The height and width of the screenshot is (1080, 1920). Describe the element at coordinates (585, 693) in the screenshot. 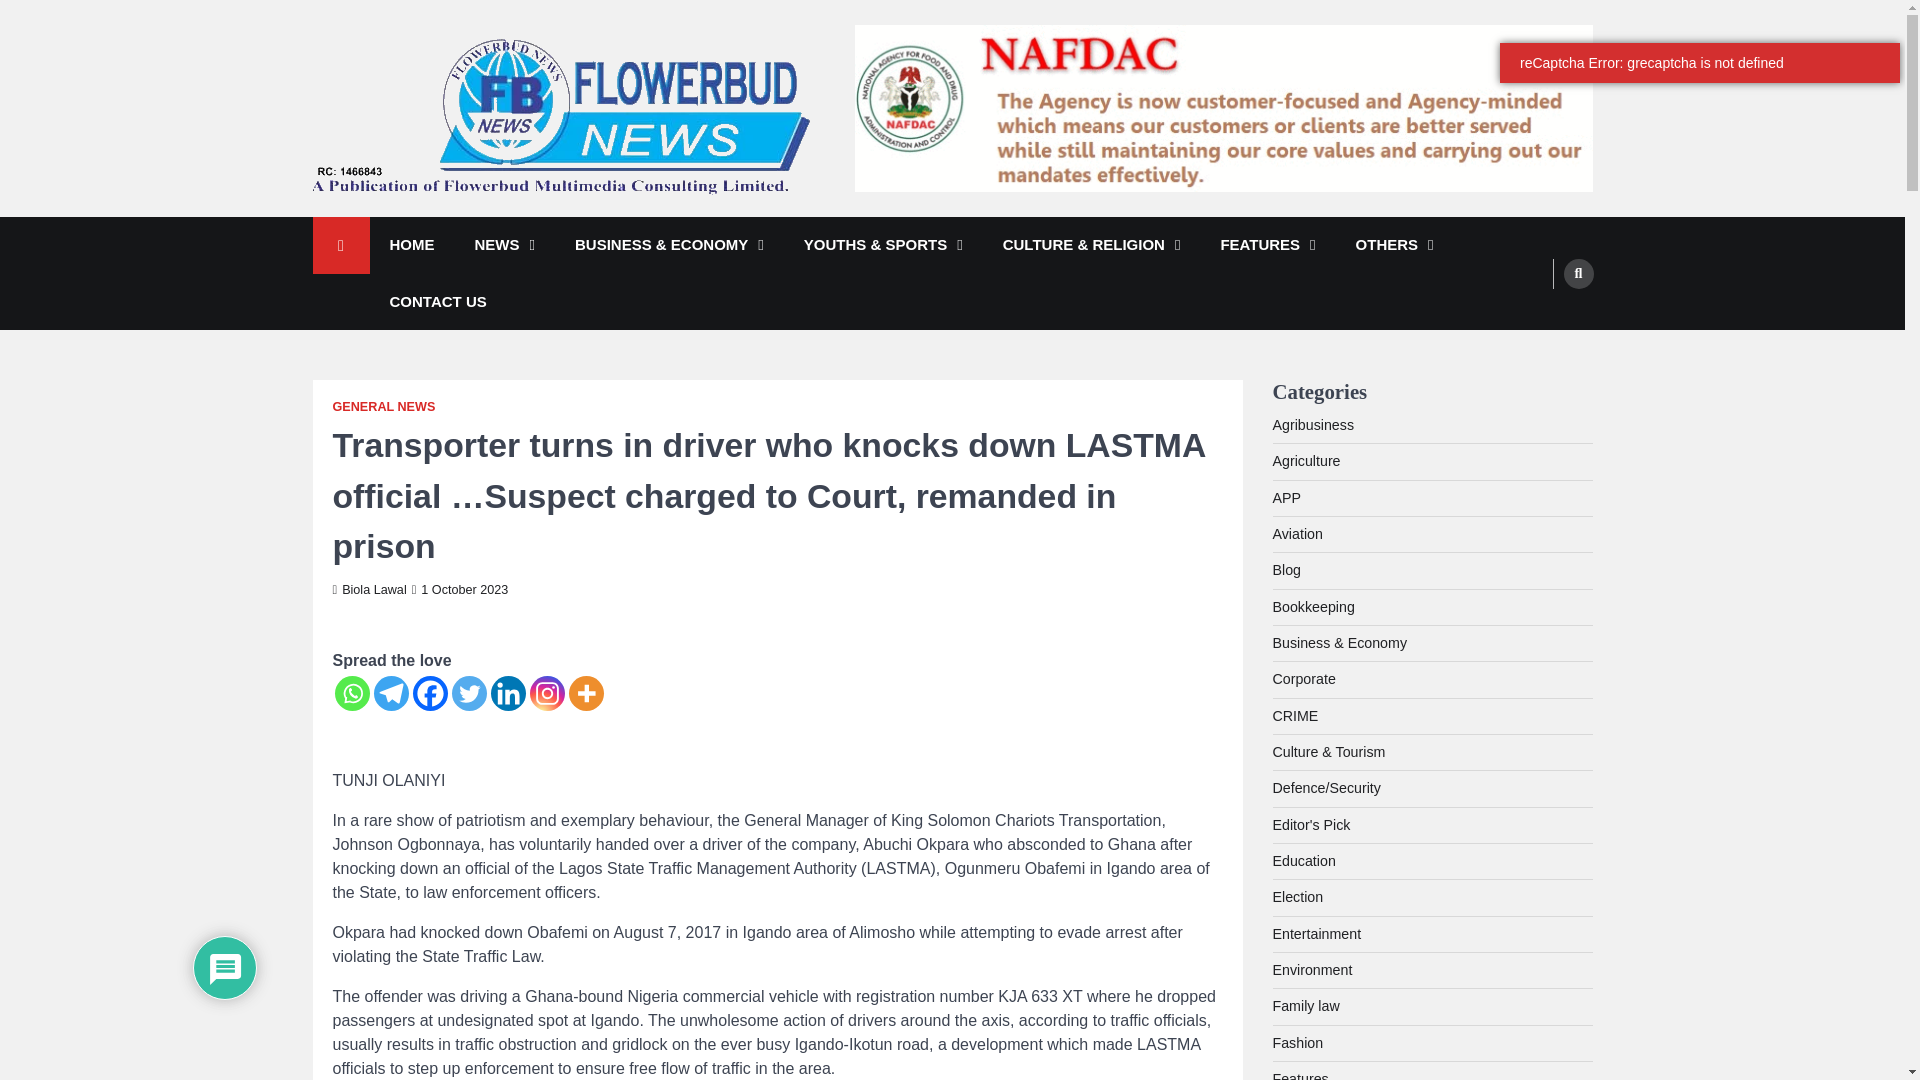

I see `More` at that location.